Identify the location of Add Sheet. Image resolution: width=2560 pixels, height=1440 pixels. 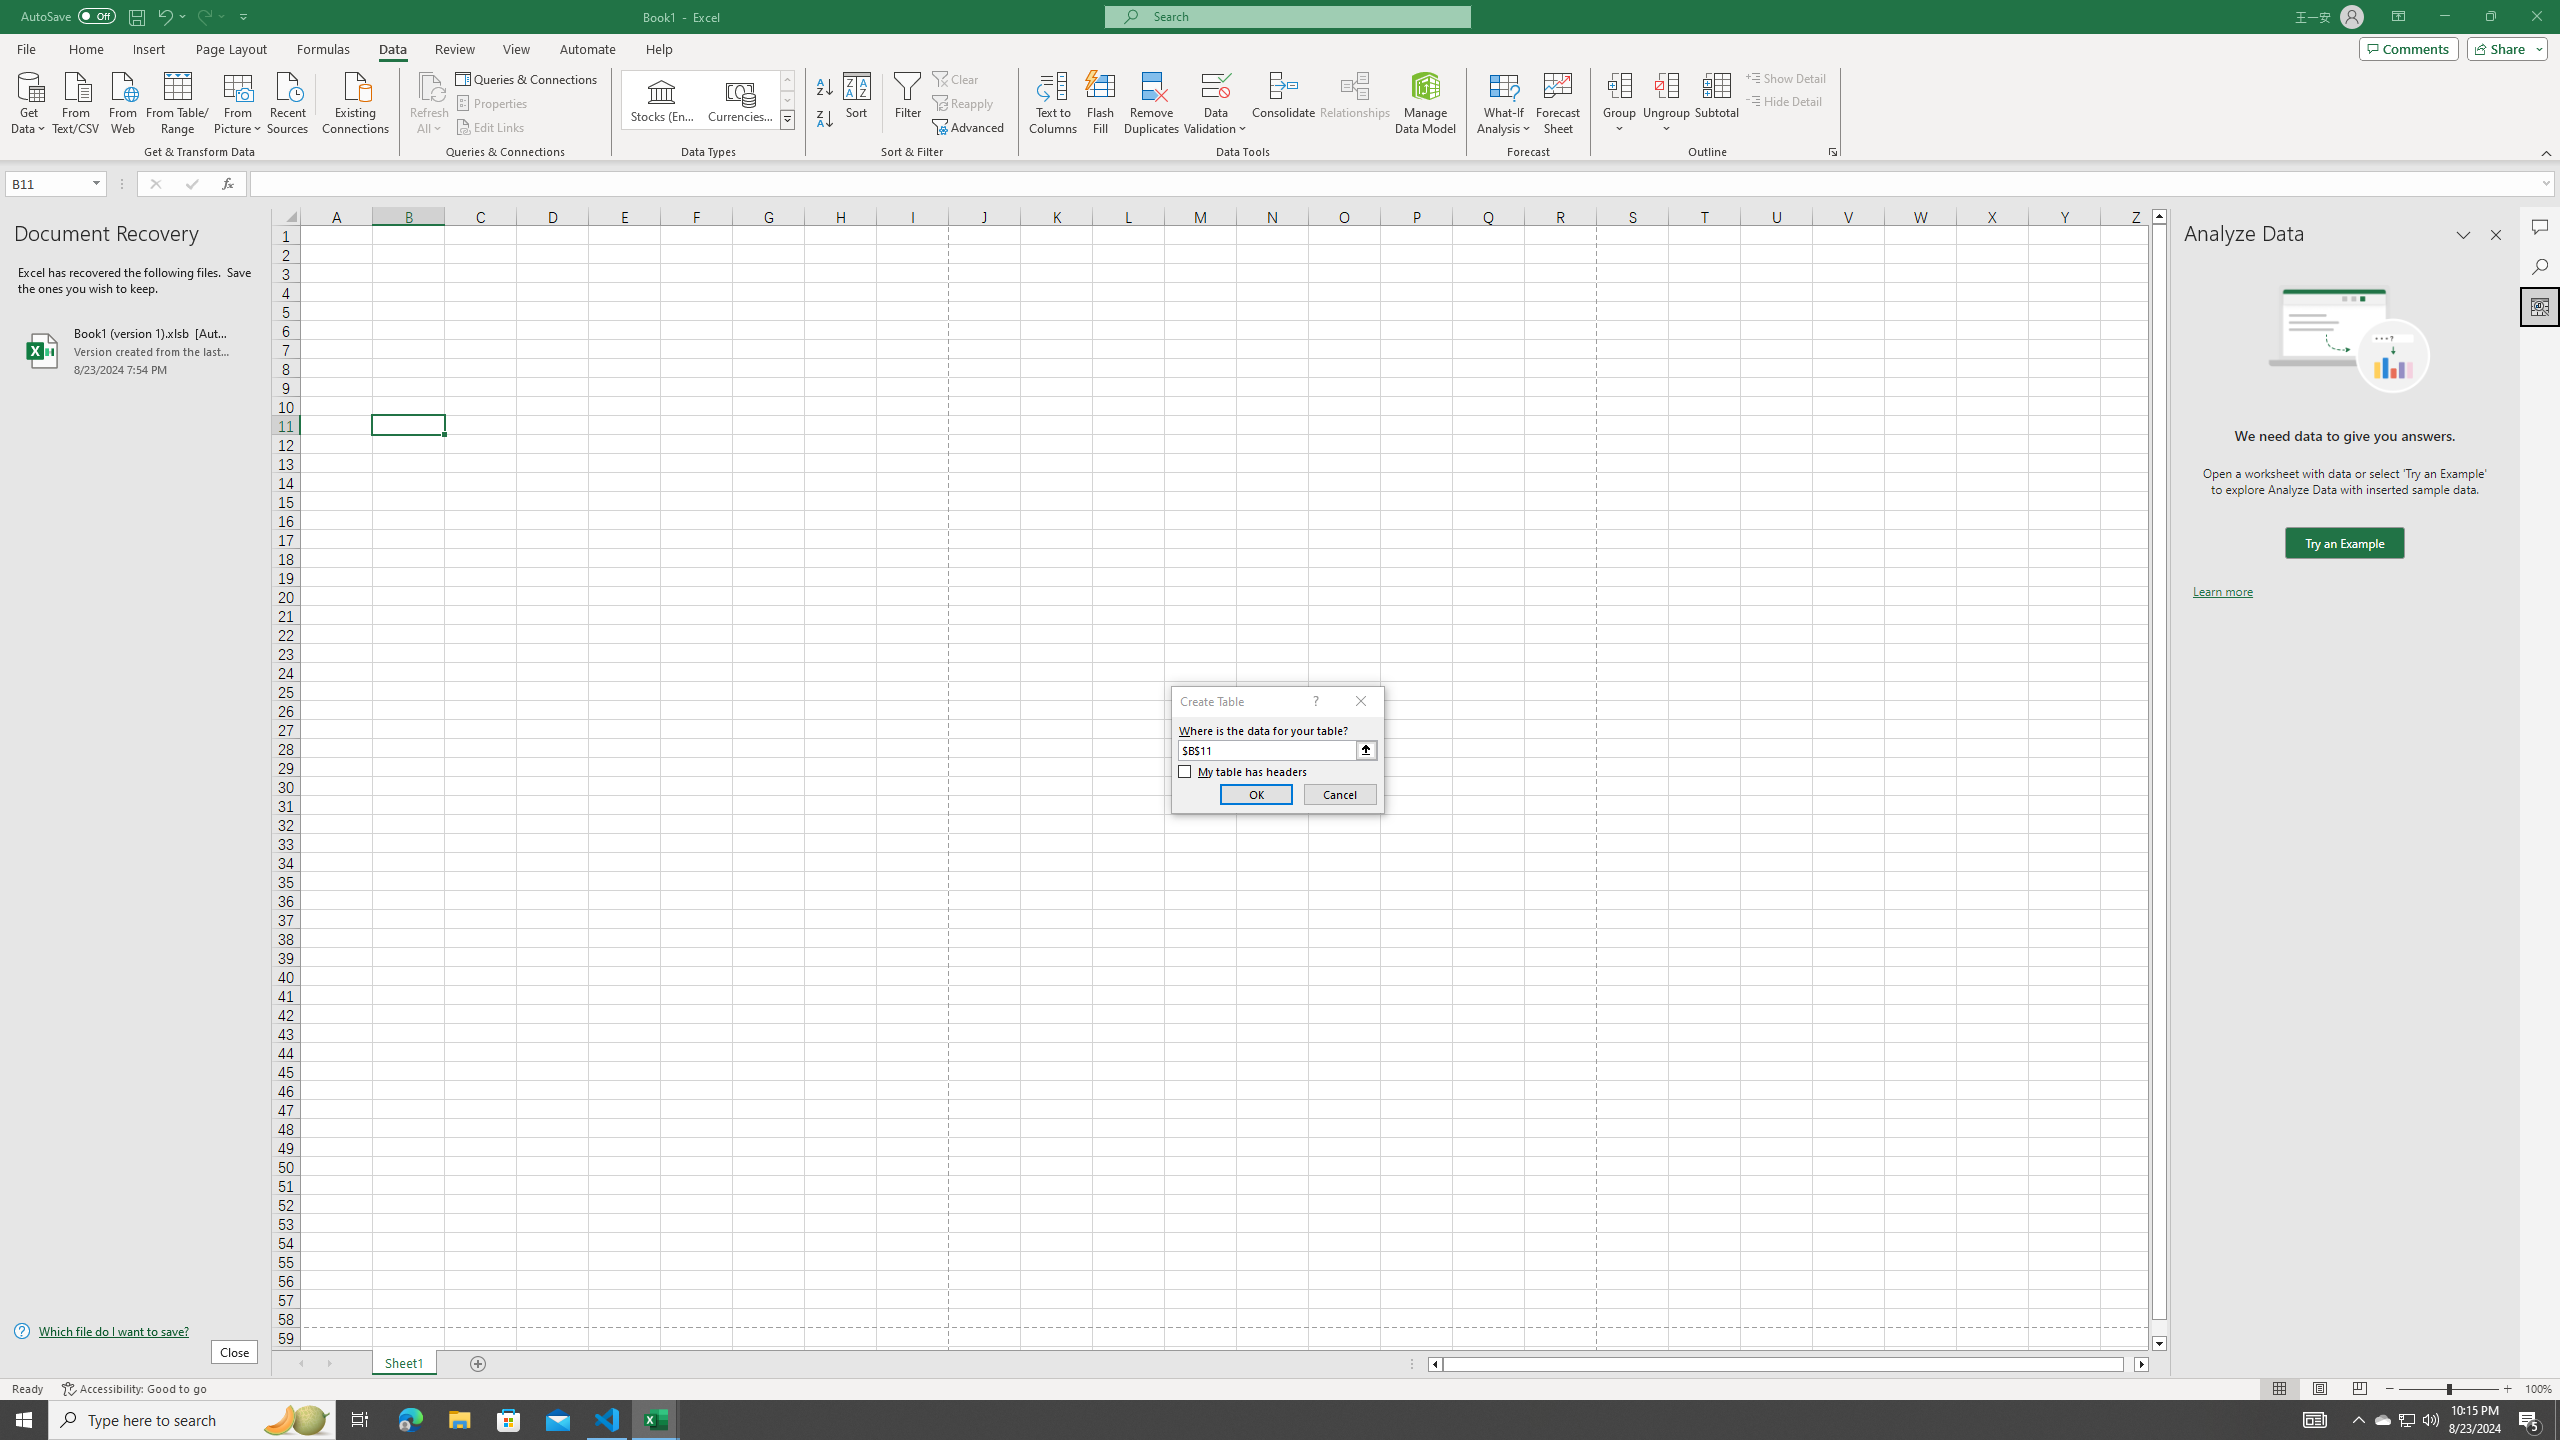
(480, 1364).